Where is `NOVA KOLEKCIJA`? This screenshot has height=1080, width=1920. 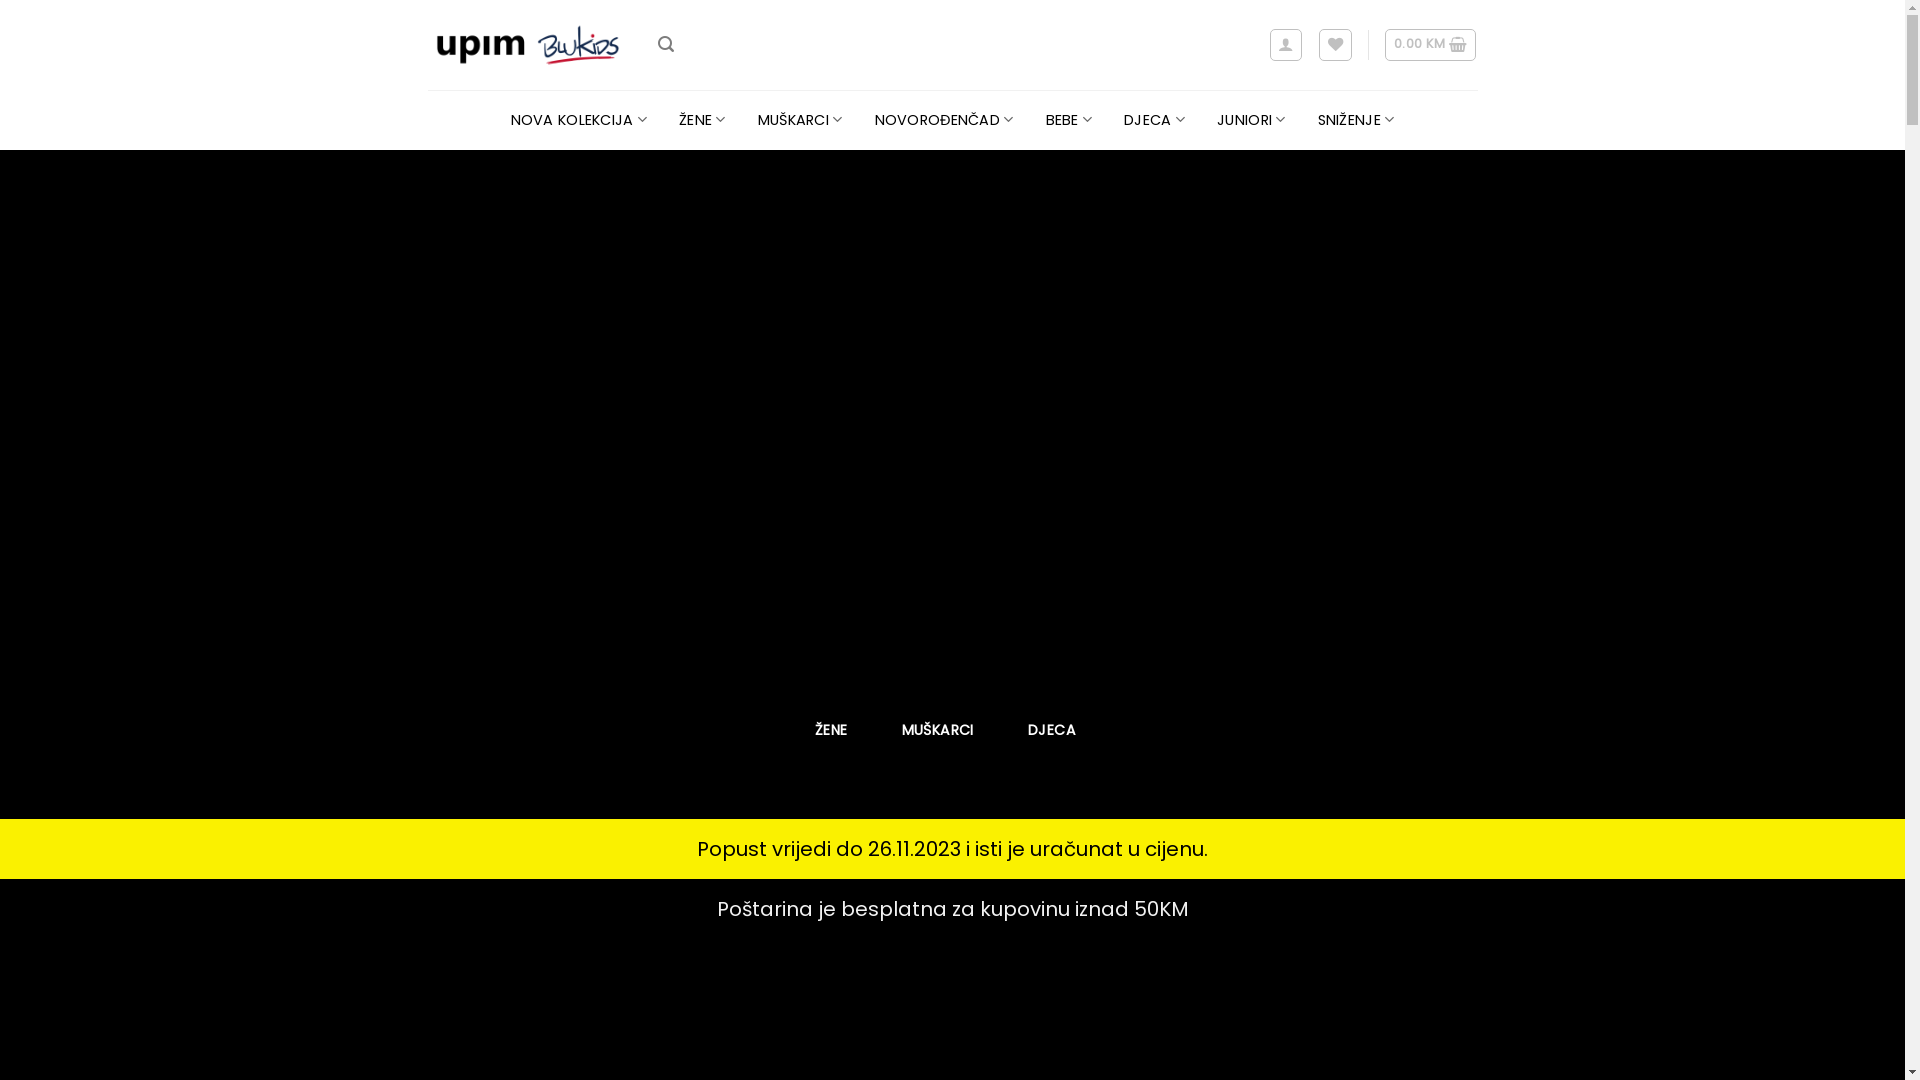
NOVA KOLEKCIJA is located at coordinates (580, 120).